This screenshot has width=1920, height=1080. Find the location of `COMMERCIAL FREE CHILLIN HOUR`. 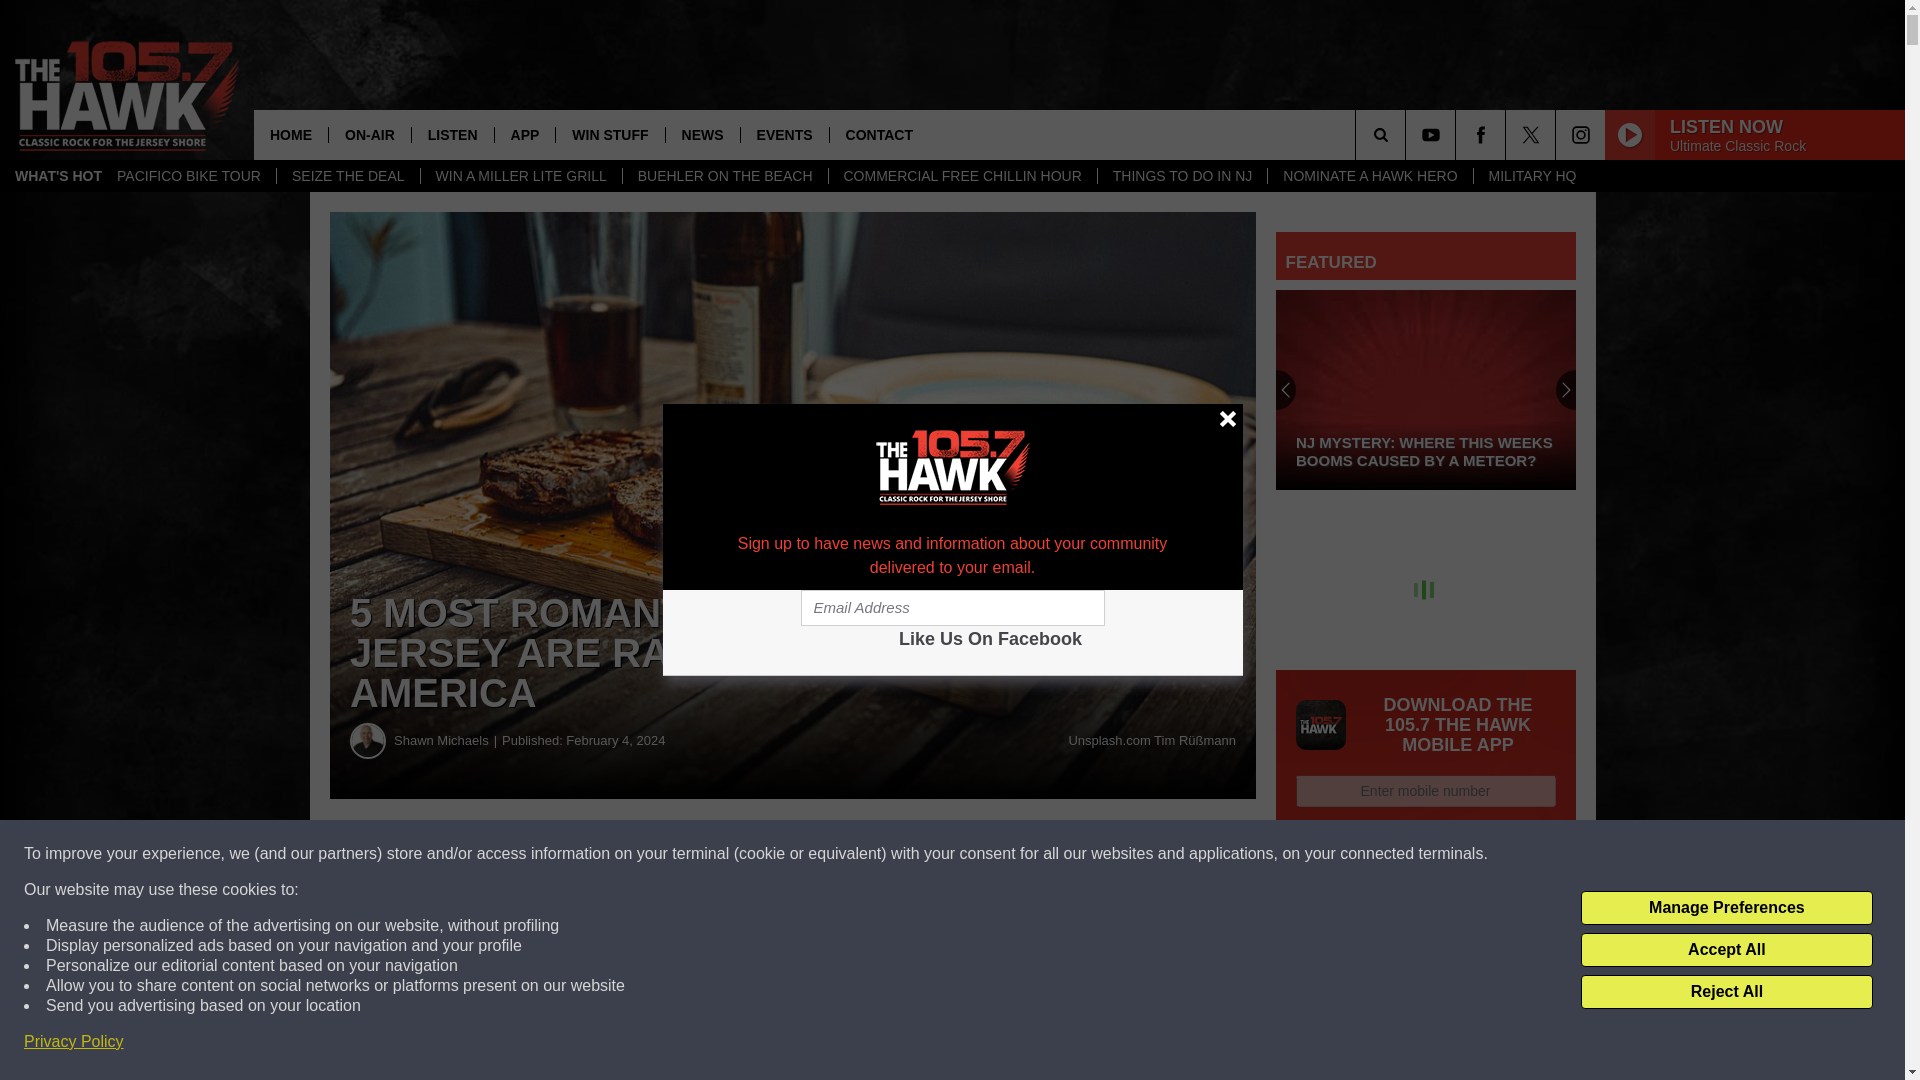

COMMERCIAL FREE CHILLIN HOUR is located at coordinates (962, 176).